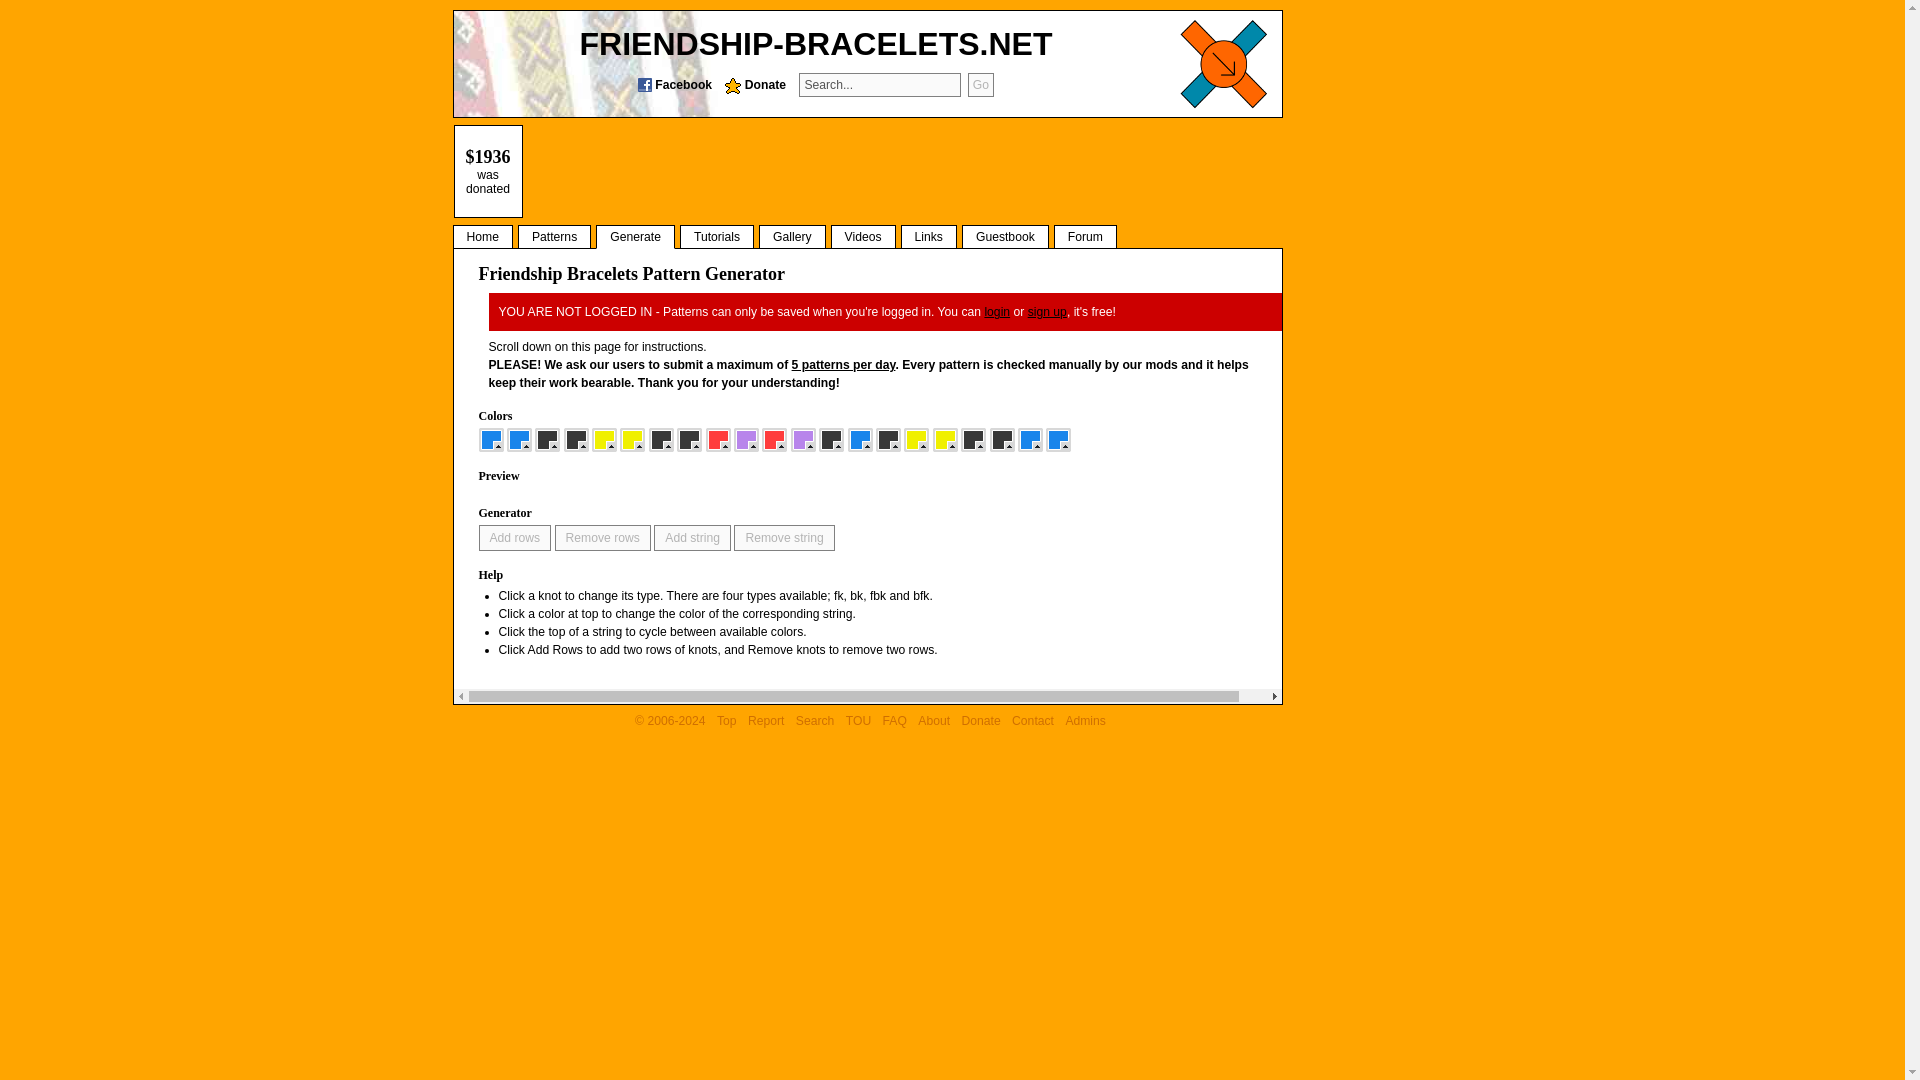 This screenshot has height=1080, width=1920. What do you see at coordinates (980, 85) in the screenshot?
I see `Go` at bounding box center [980, 85].